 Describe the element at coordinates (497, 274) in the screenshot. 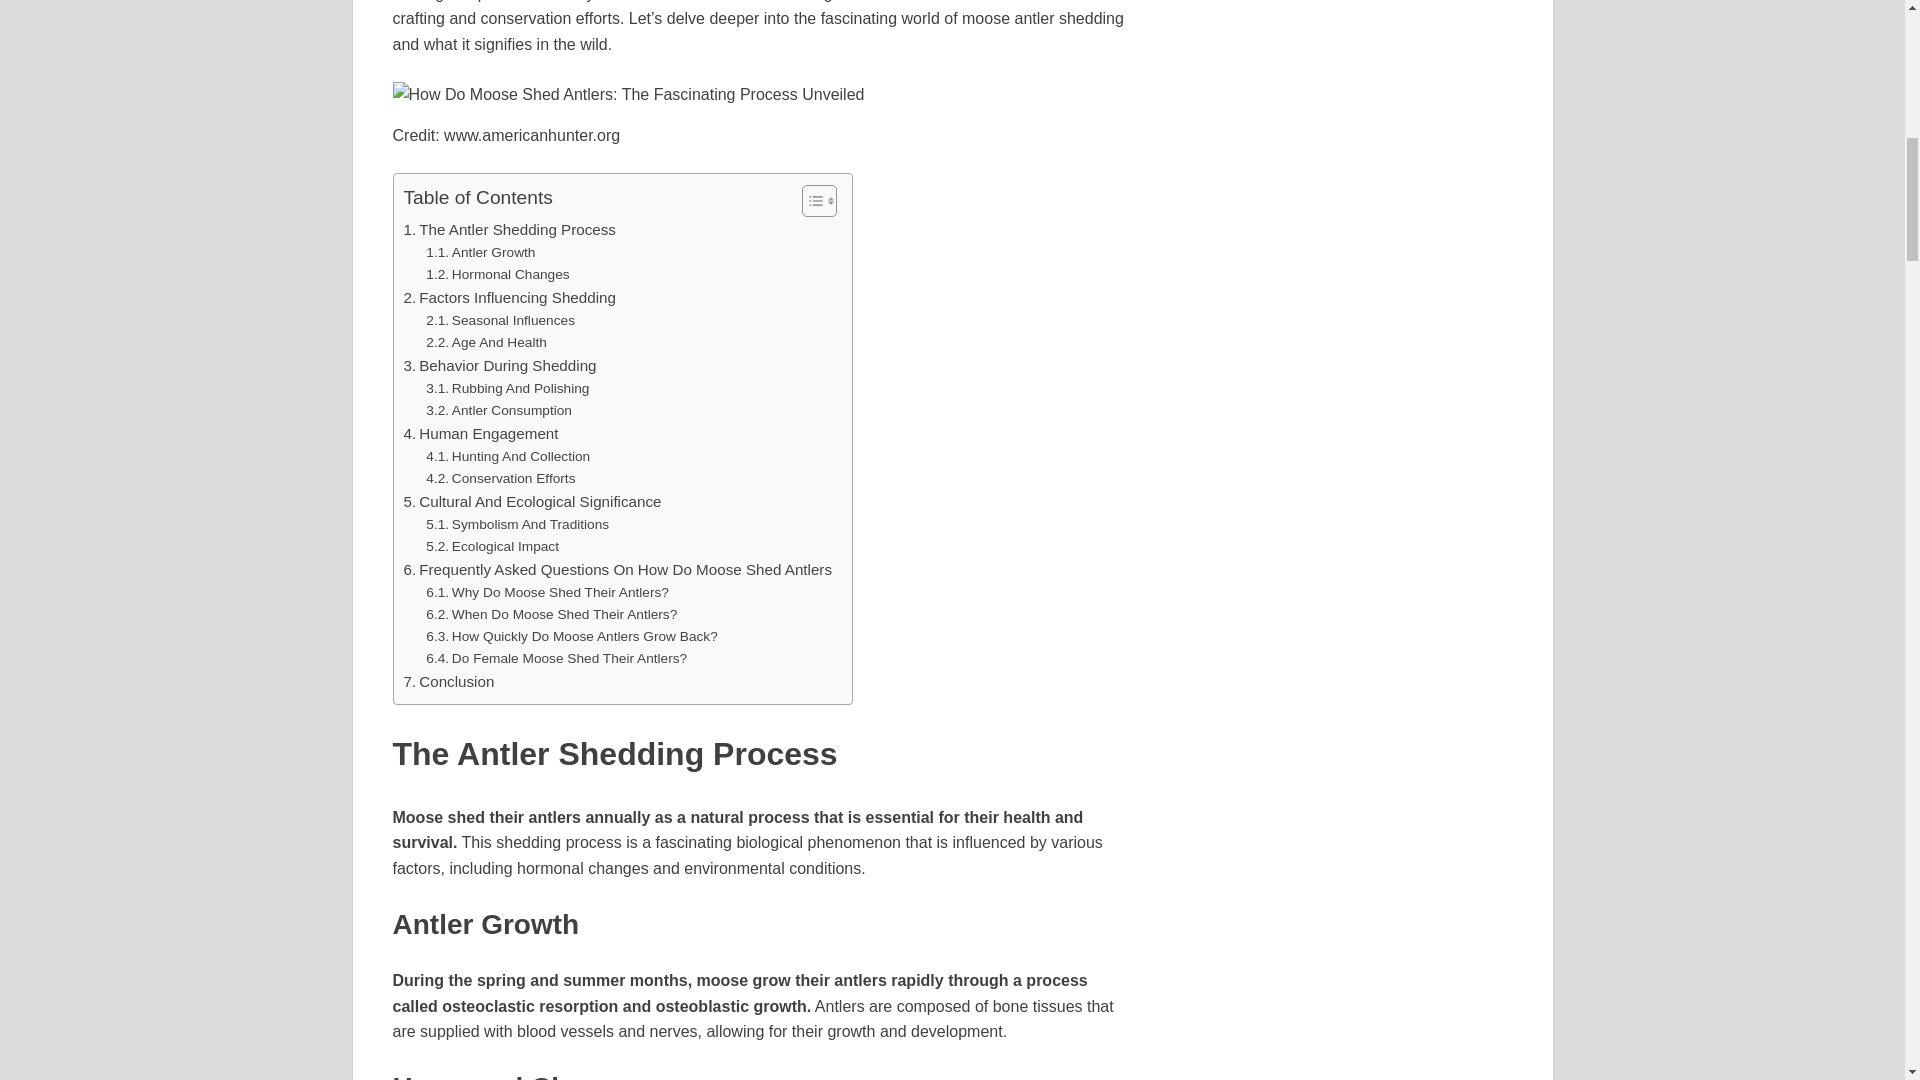

I see `Hormonal Changes` at that location.